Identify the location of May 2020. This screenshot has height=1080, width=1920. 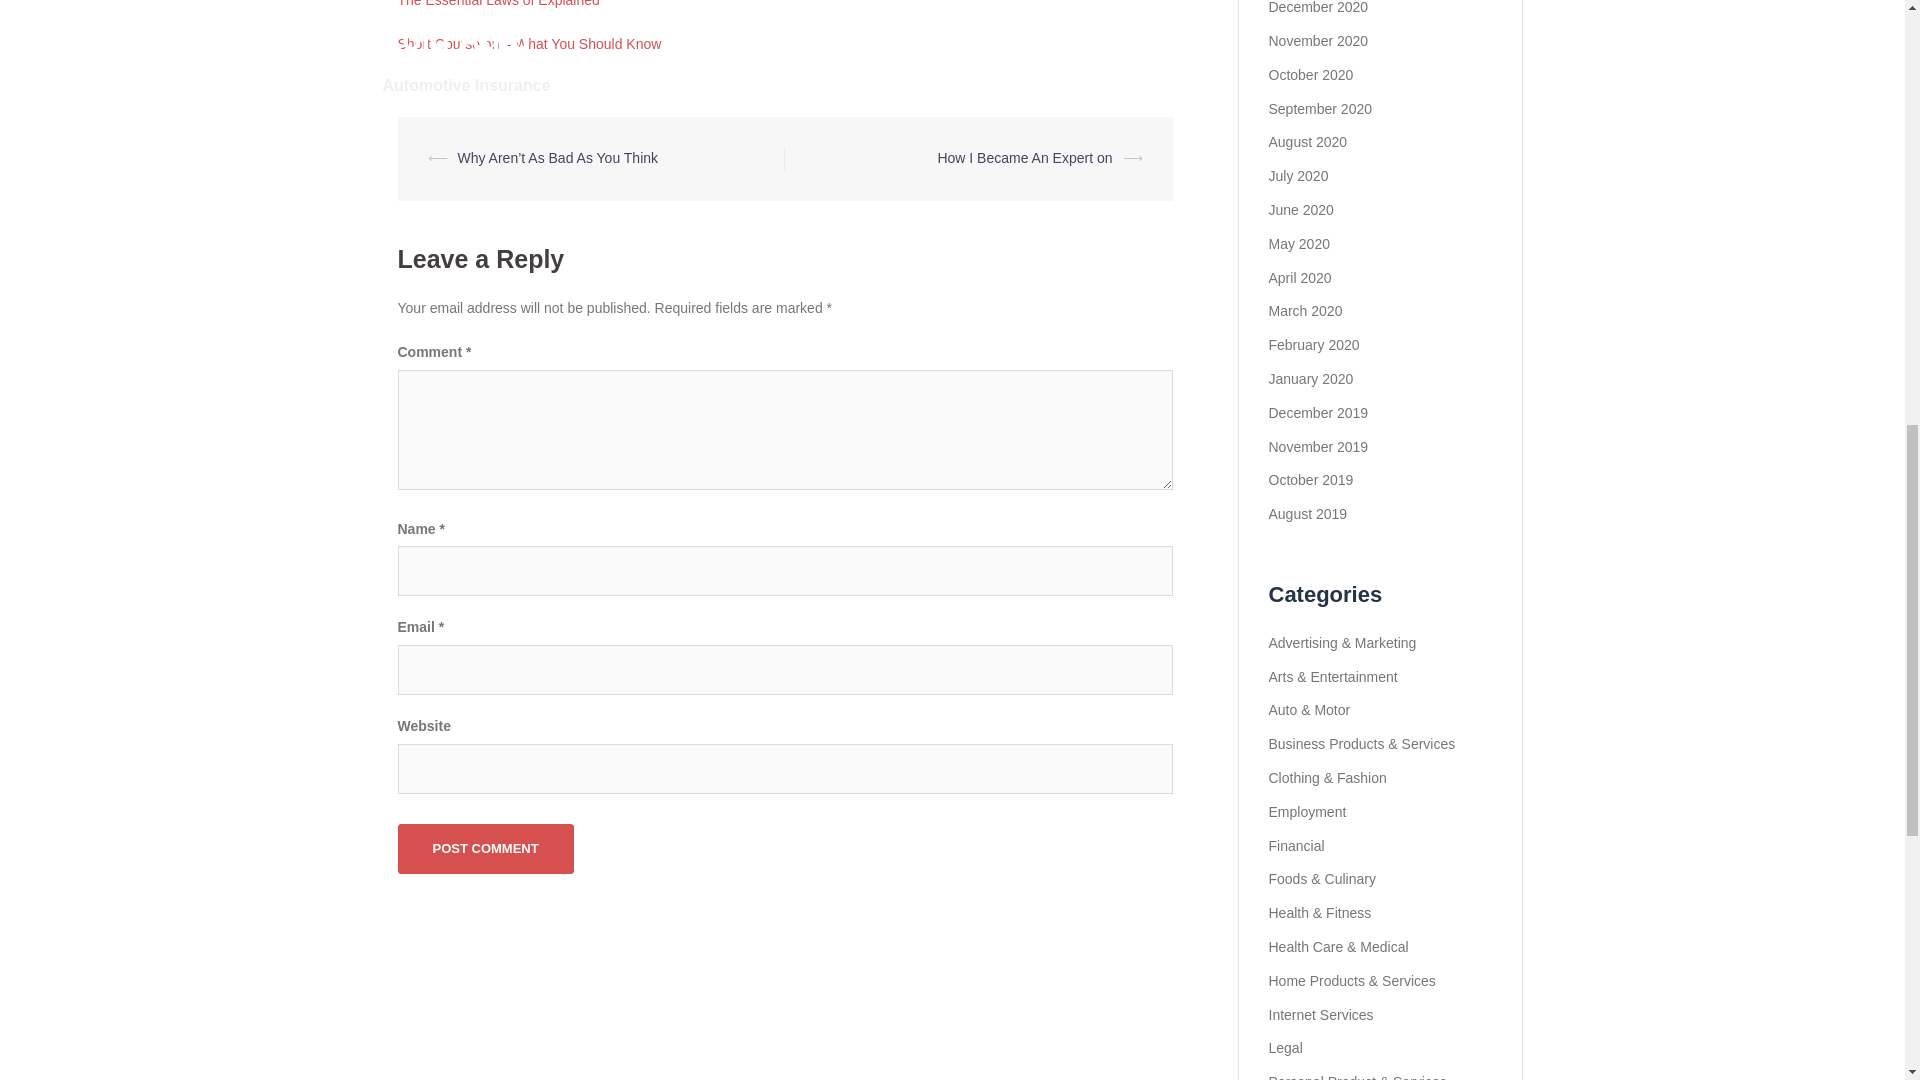
(1298, 244).